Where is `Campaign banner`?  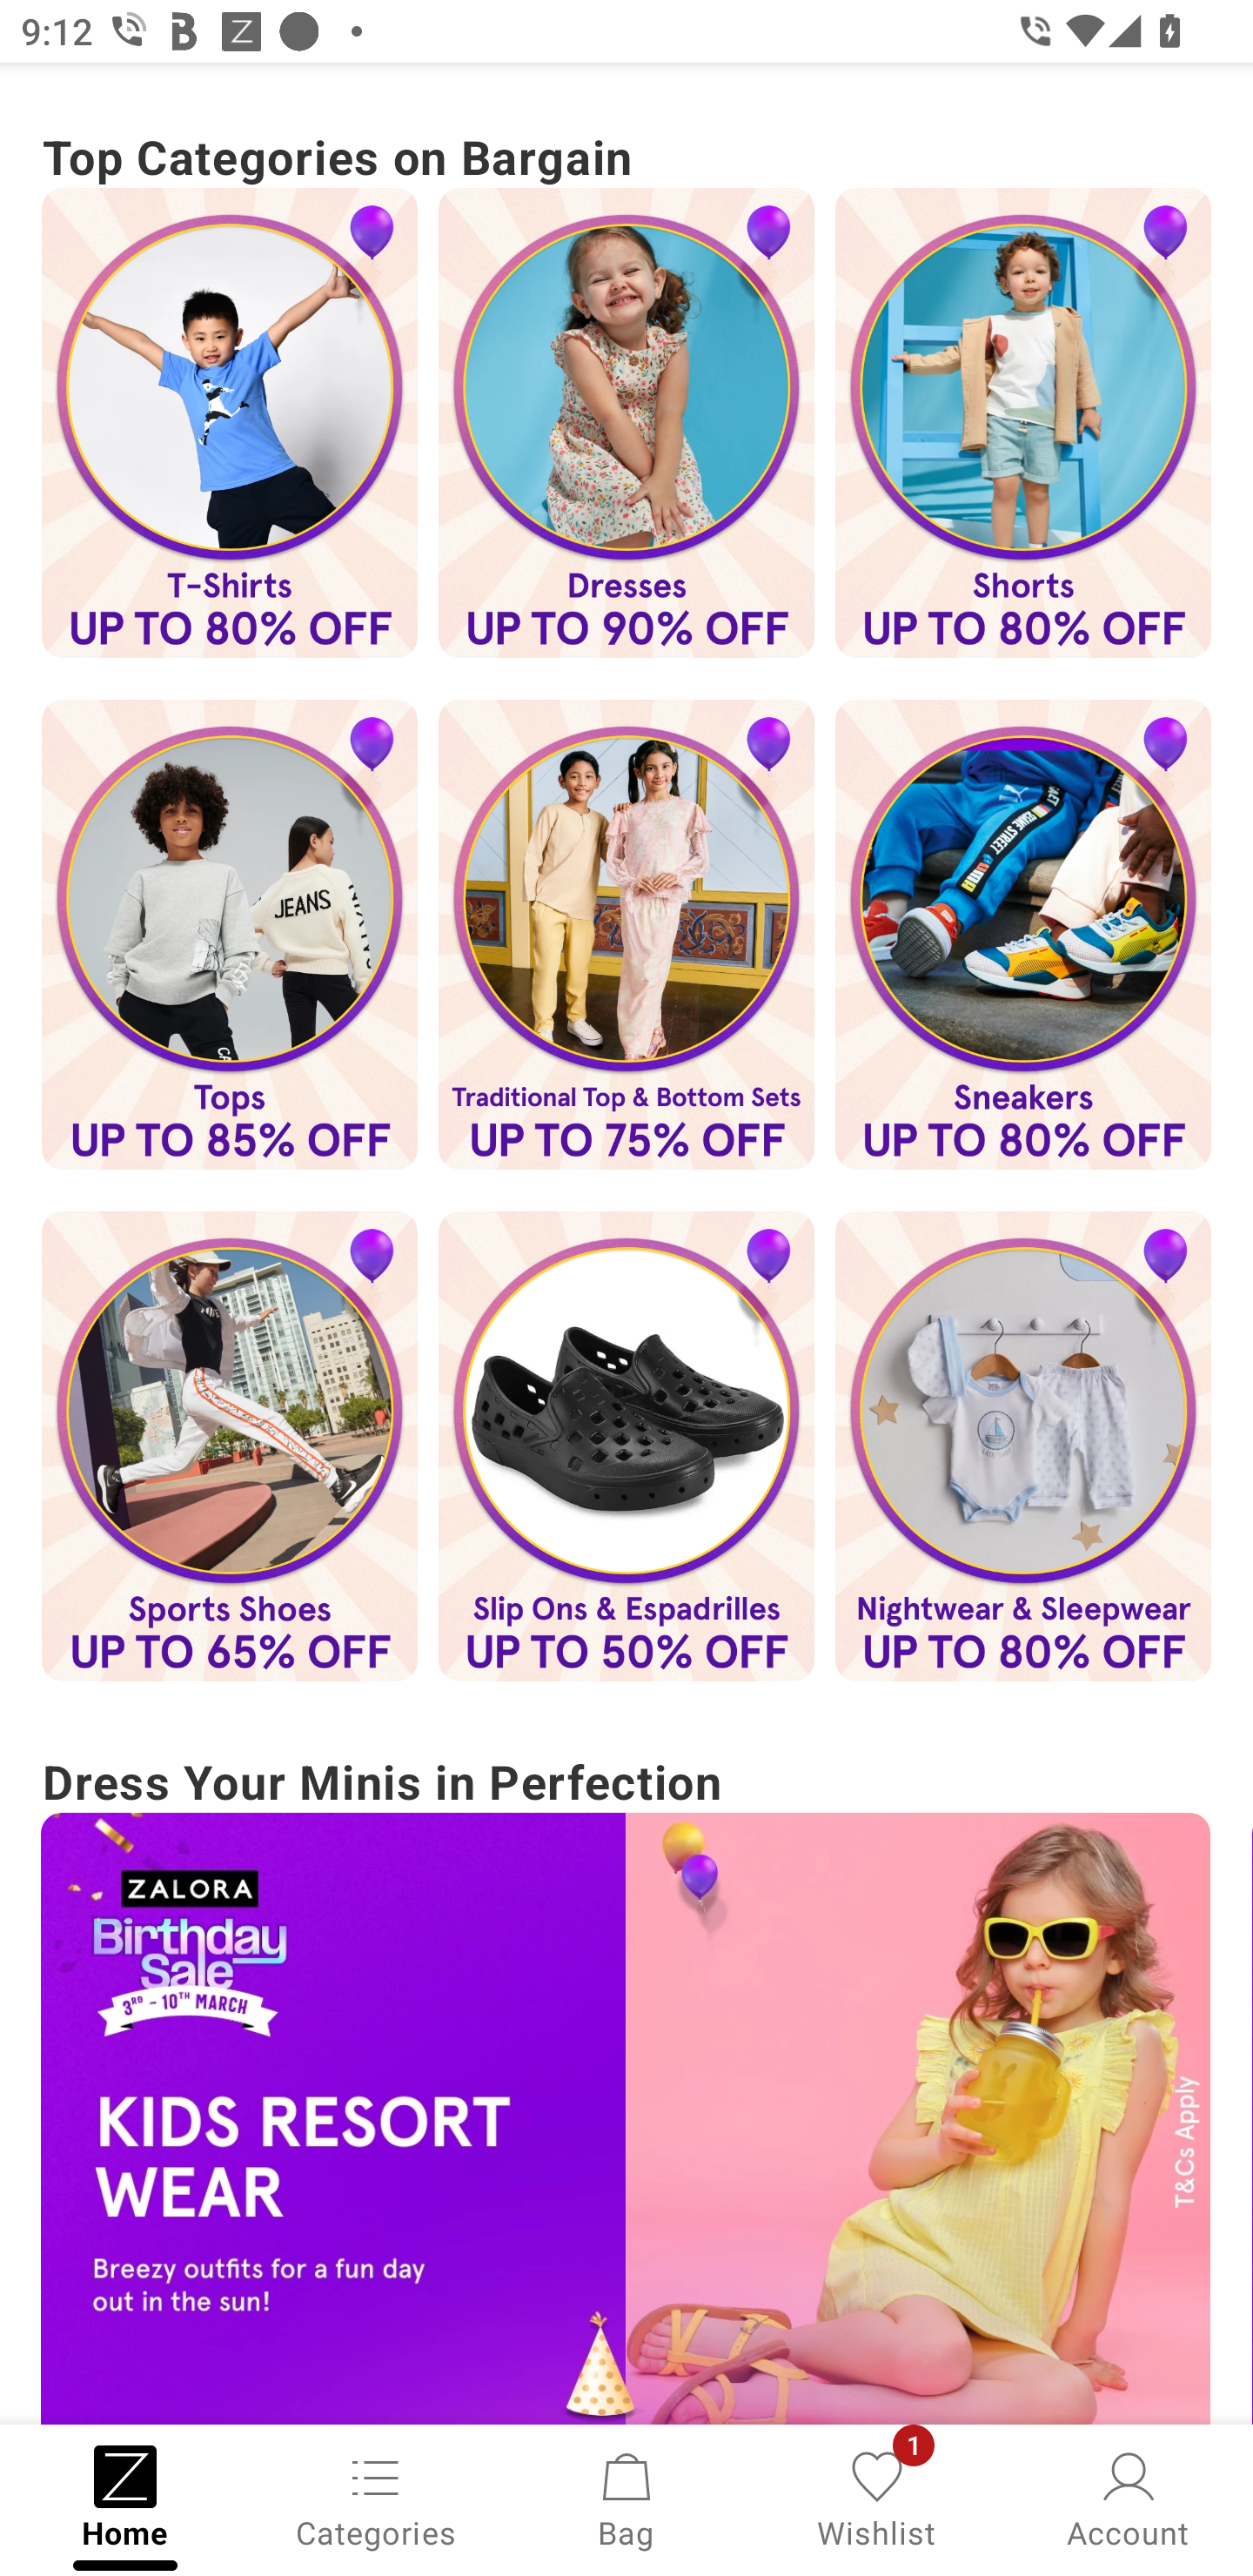 Campaign banner is located at coordinates (626, 935).